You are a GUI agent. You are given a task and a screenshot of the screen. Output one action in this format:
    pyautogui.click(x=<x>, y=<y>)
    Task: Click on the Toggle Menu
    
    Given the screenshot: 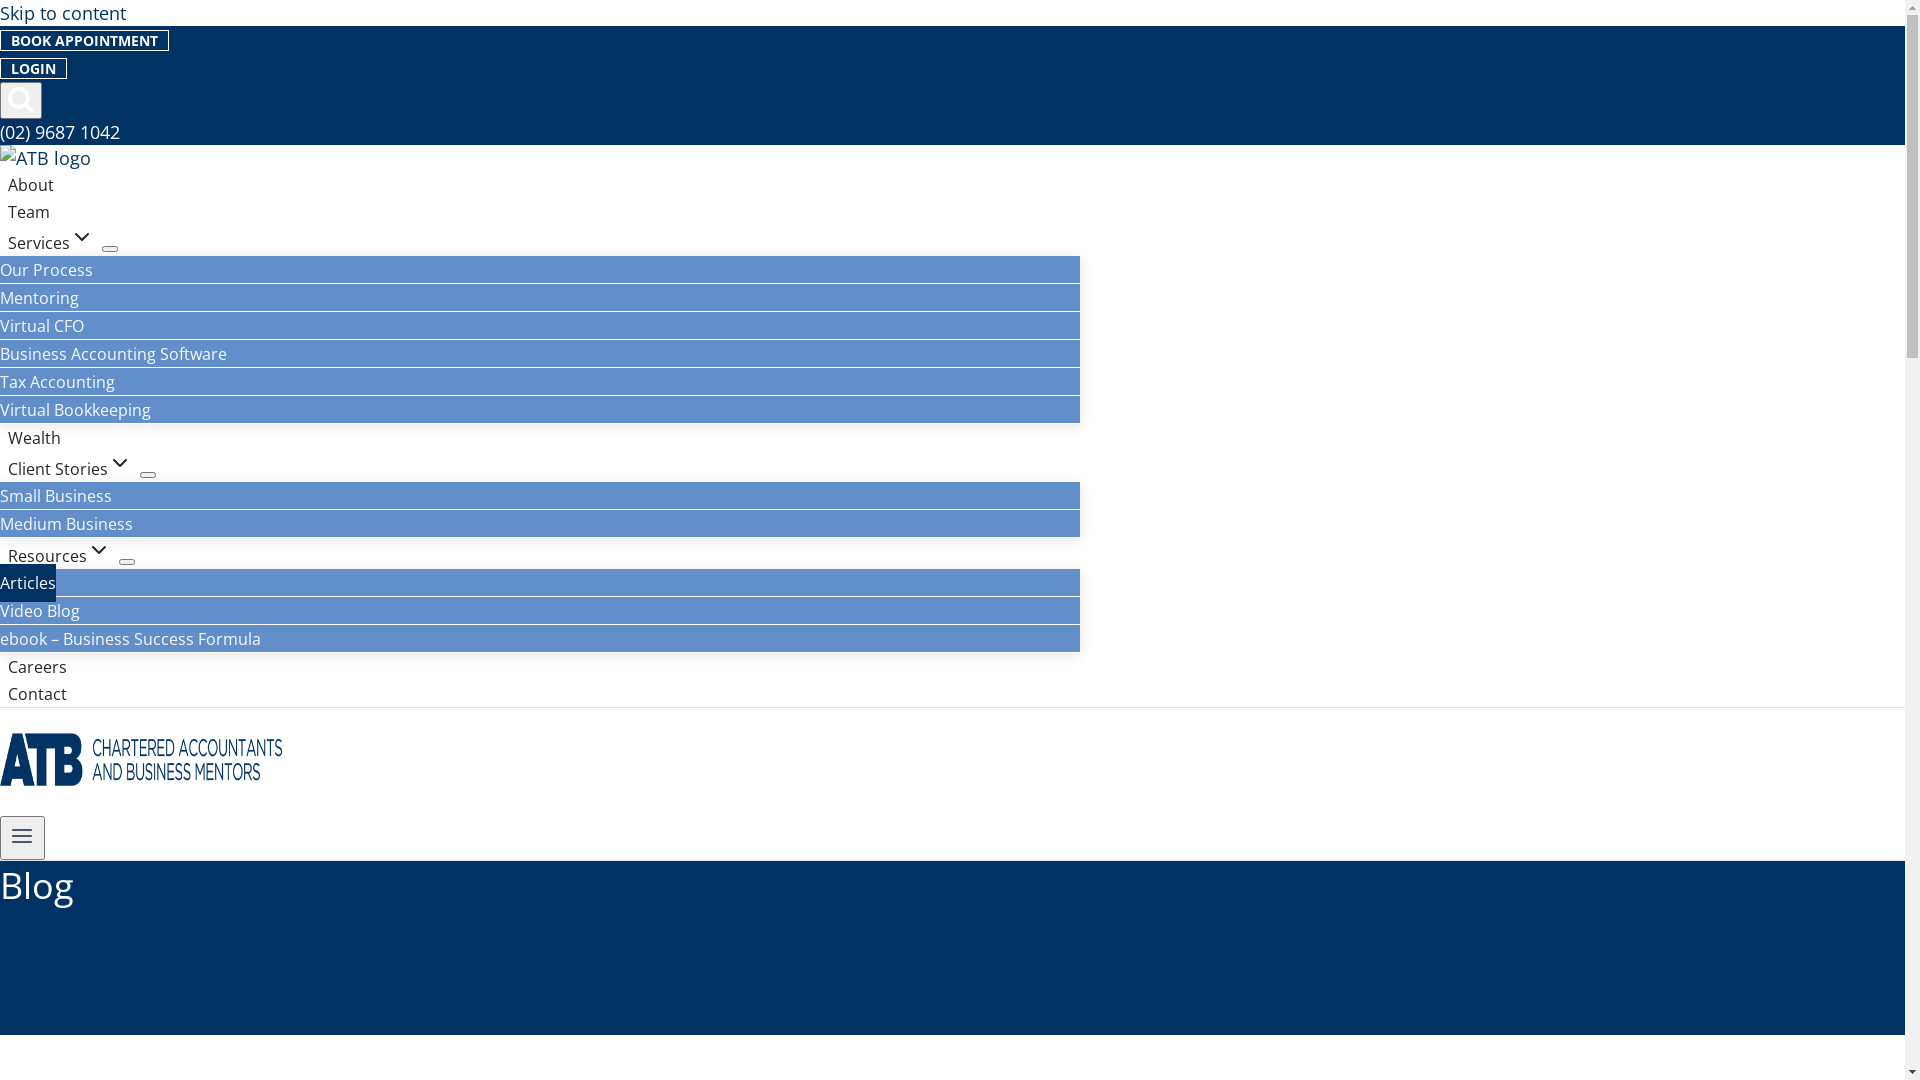 What is the action you would take?
    pyautogui.click(x=22, y=838)
    